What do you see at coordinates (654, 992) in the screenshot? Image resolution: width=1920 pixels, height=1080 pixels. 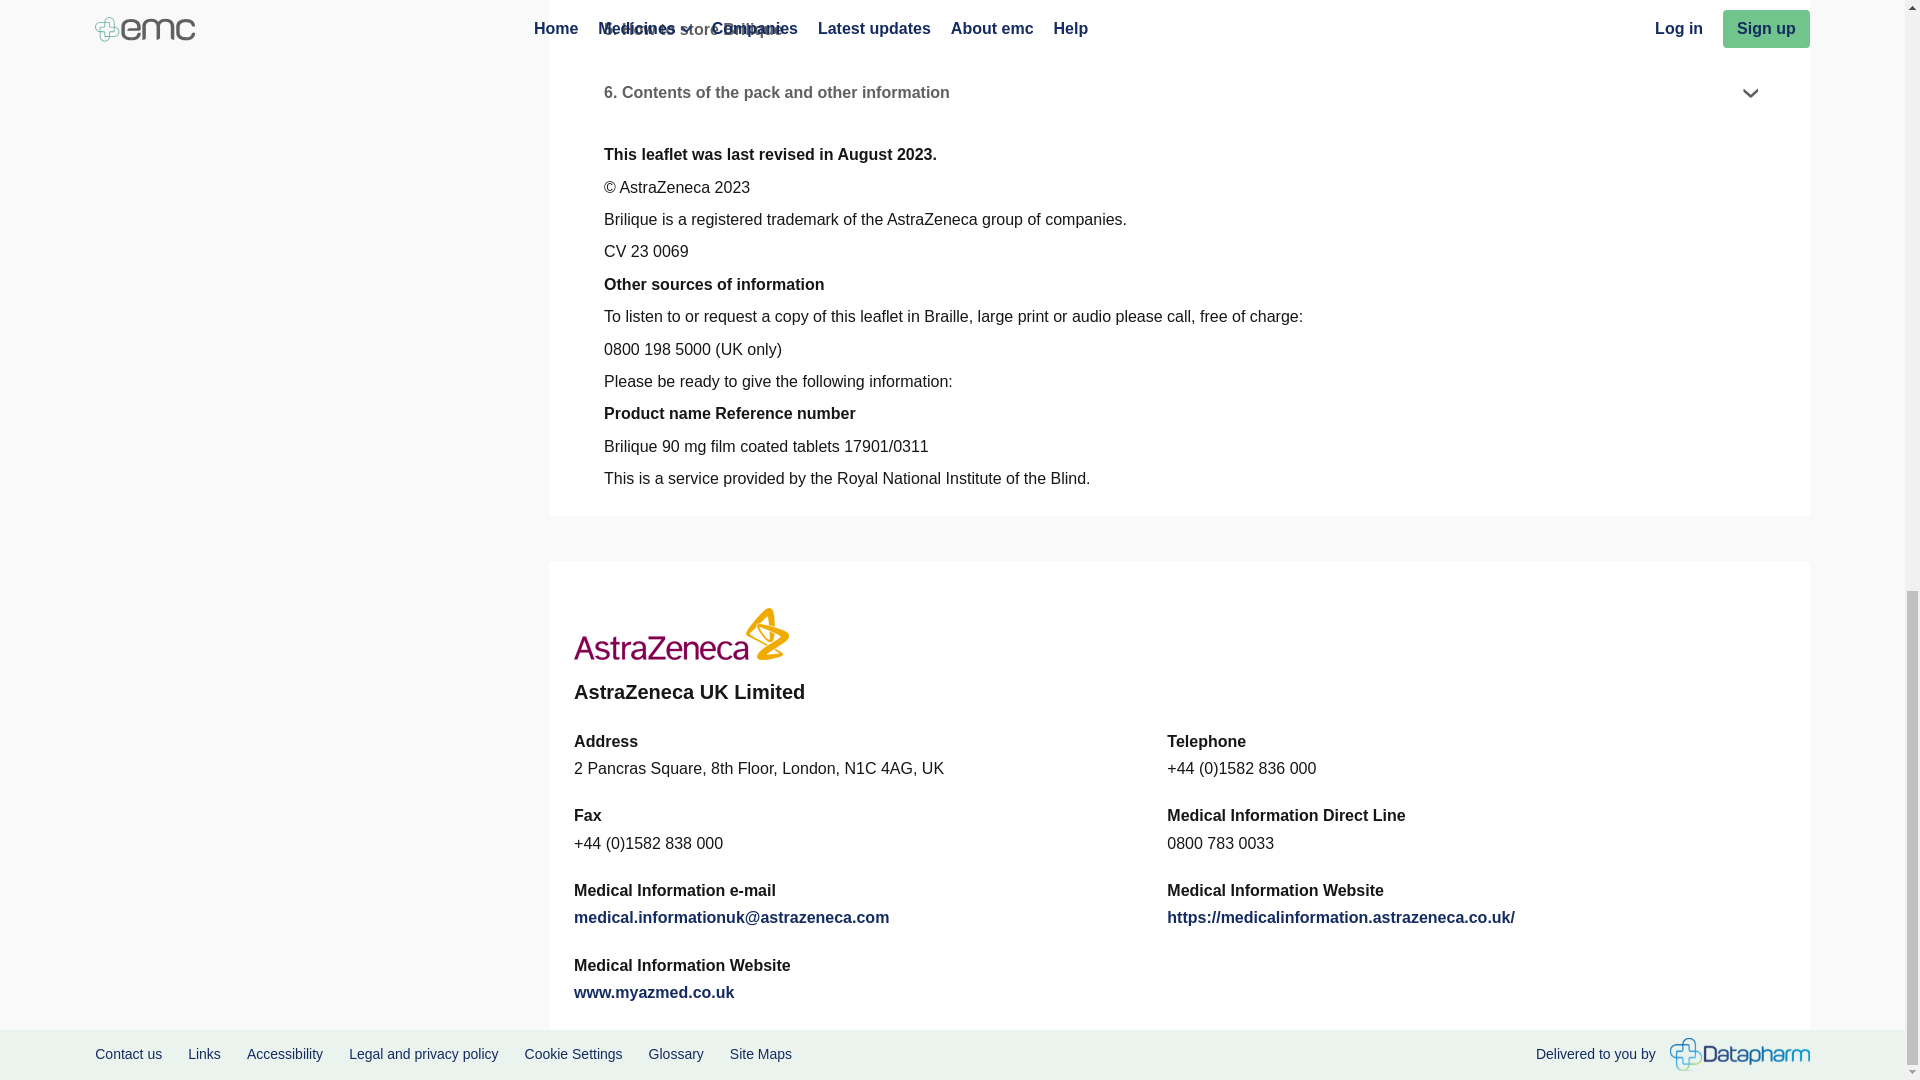 I see `www.myazmed.co.uk` at bounding box center [654, 992].